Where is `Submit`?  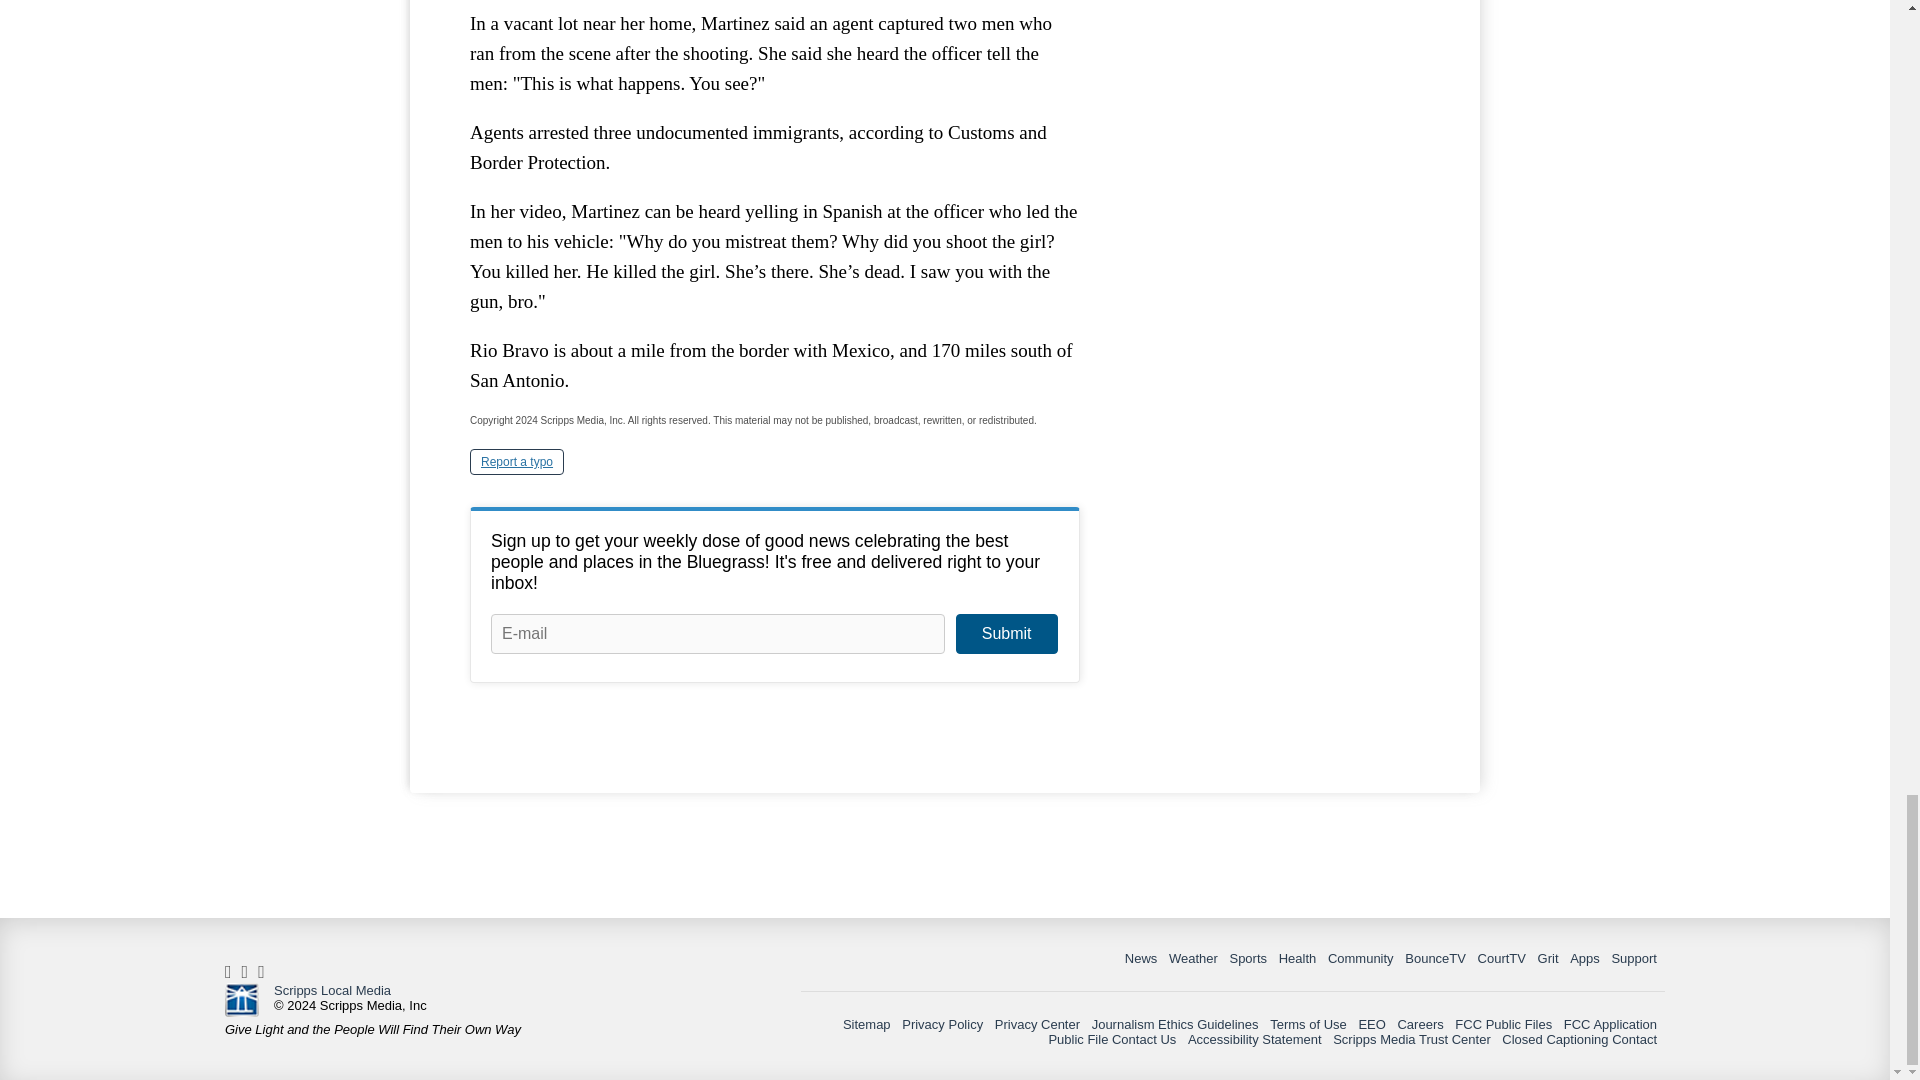
Submit is located at coordinates (1006, 634).